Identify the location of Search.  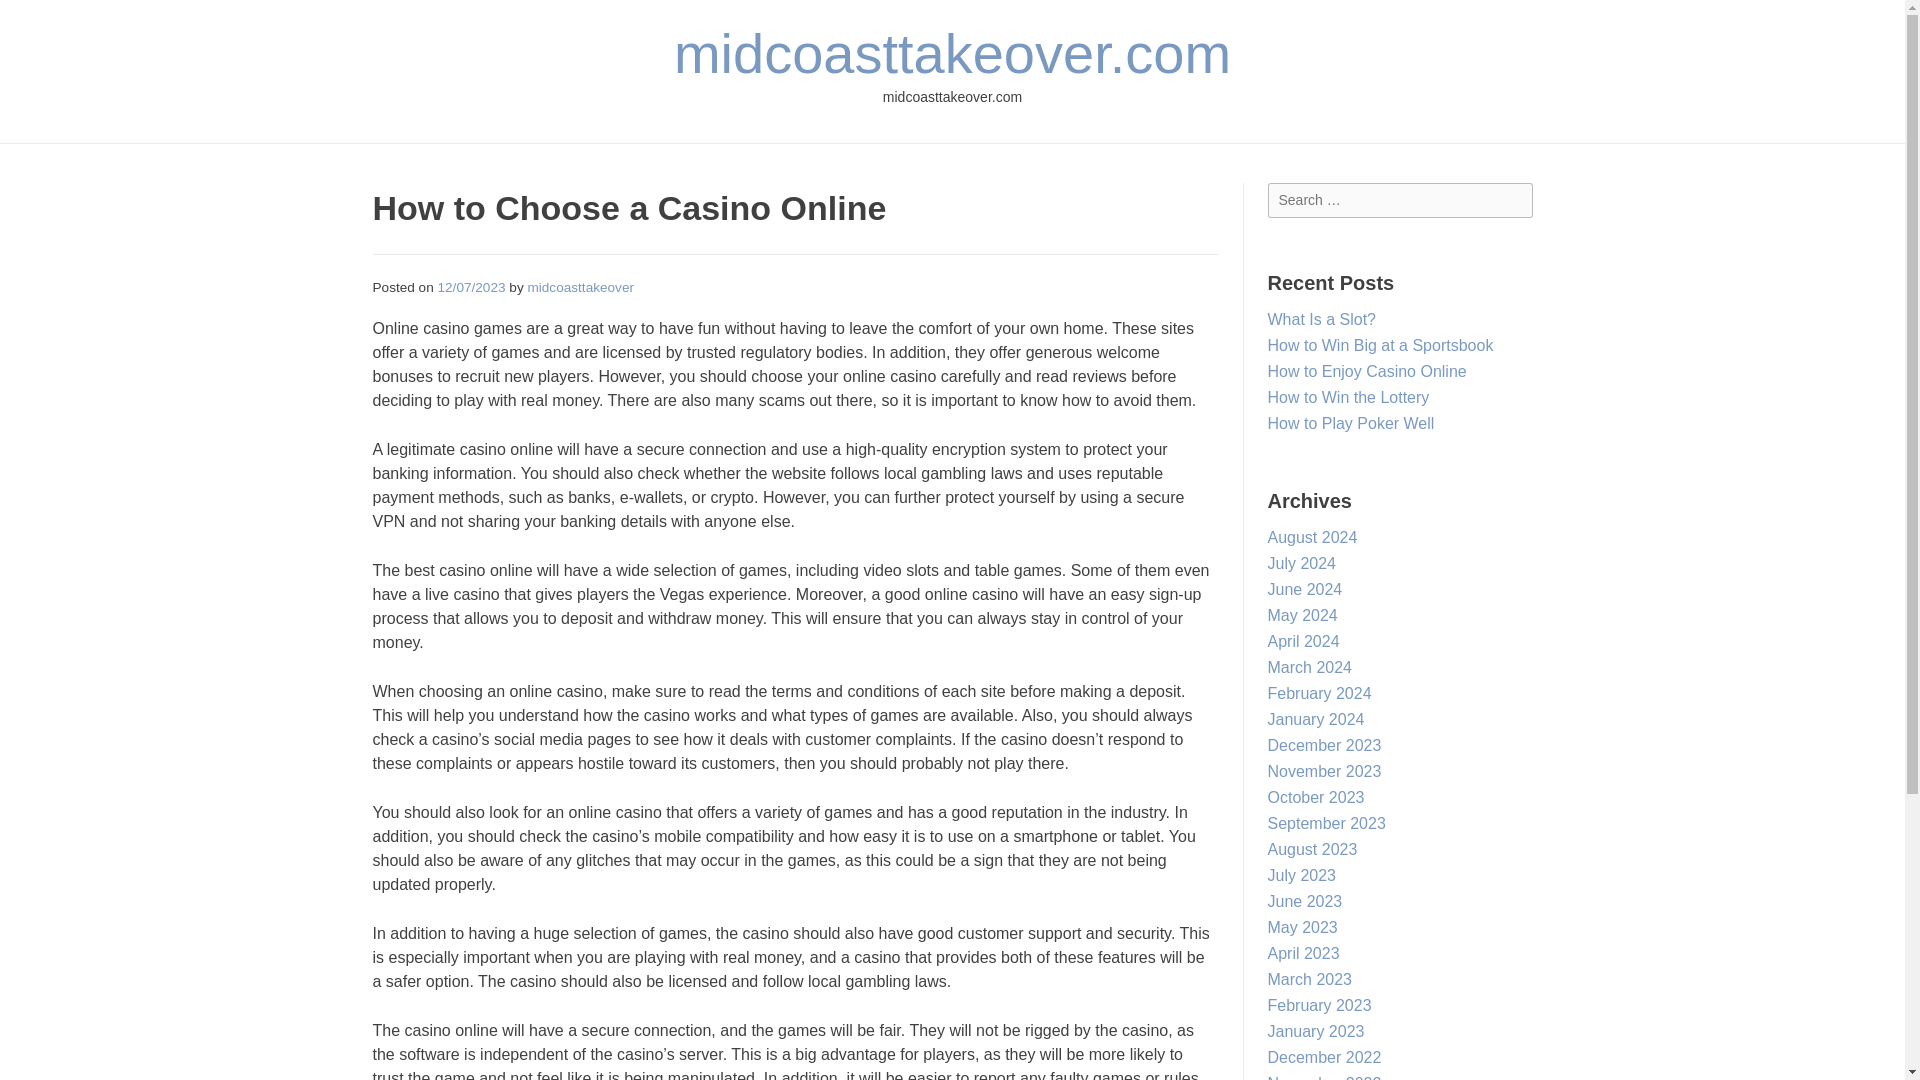
(36, 18).